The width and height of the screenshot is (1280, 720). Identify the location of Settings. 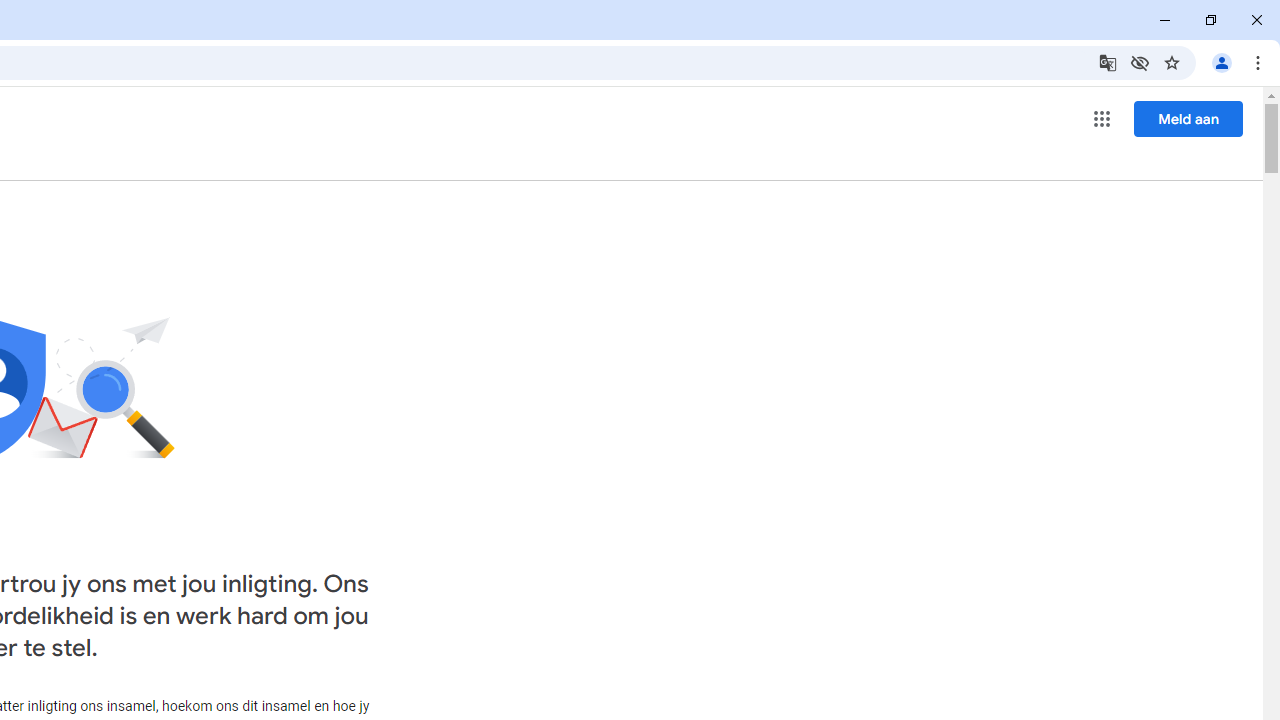
(139, 263).